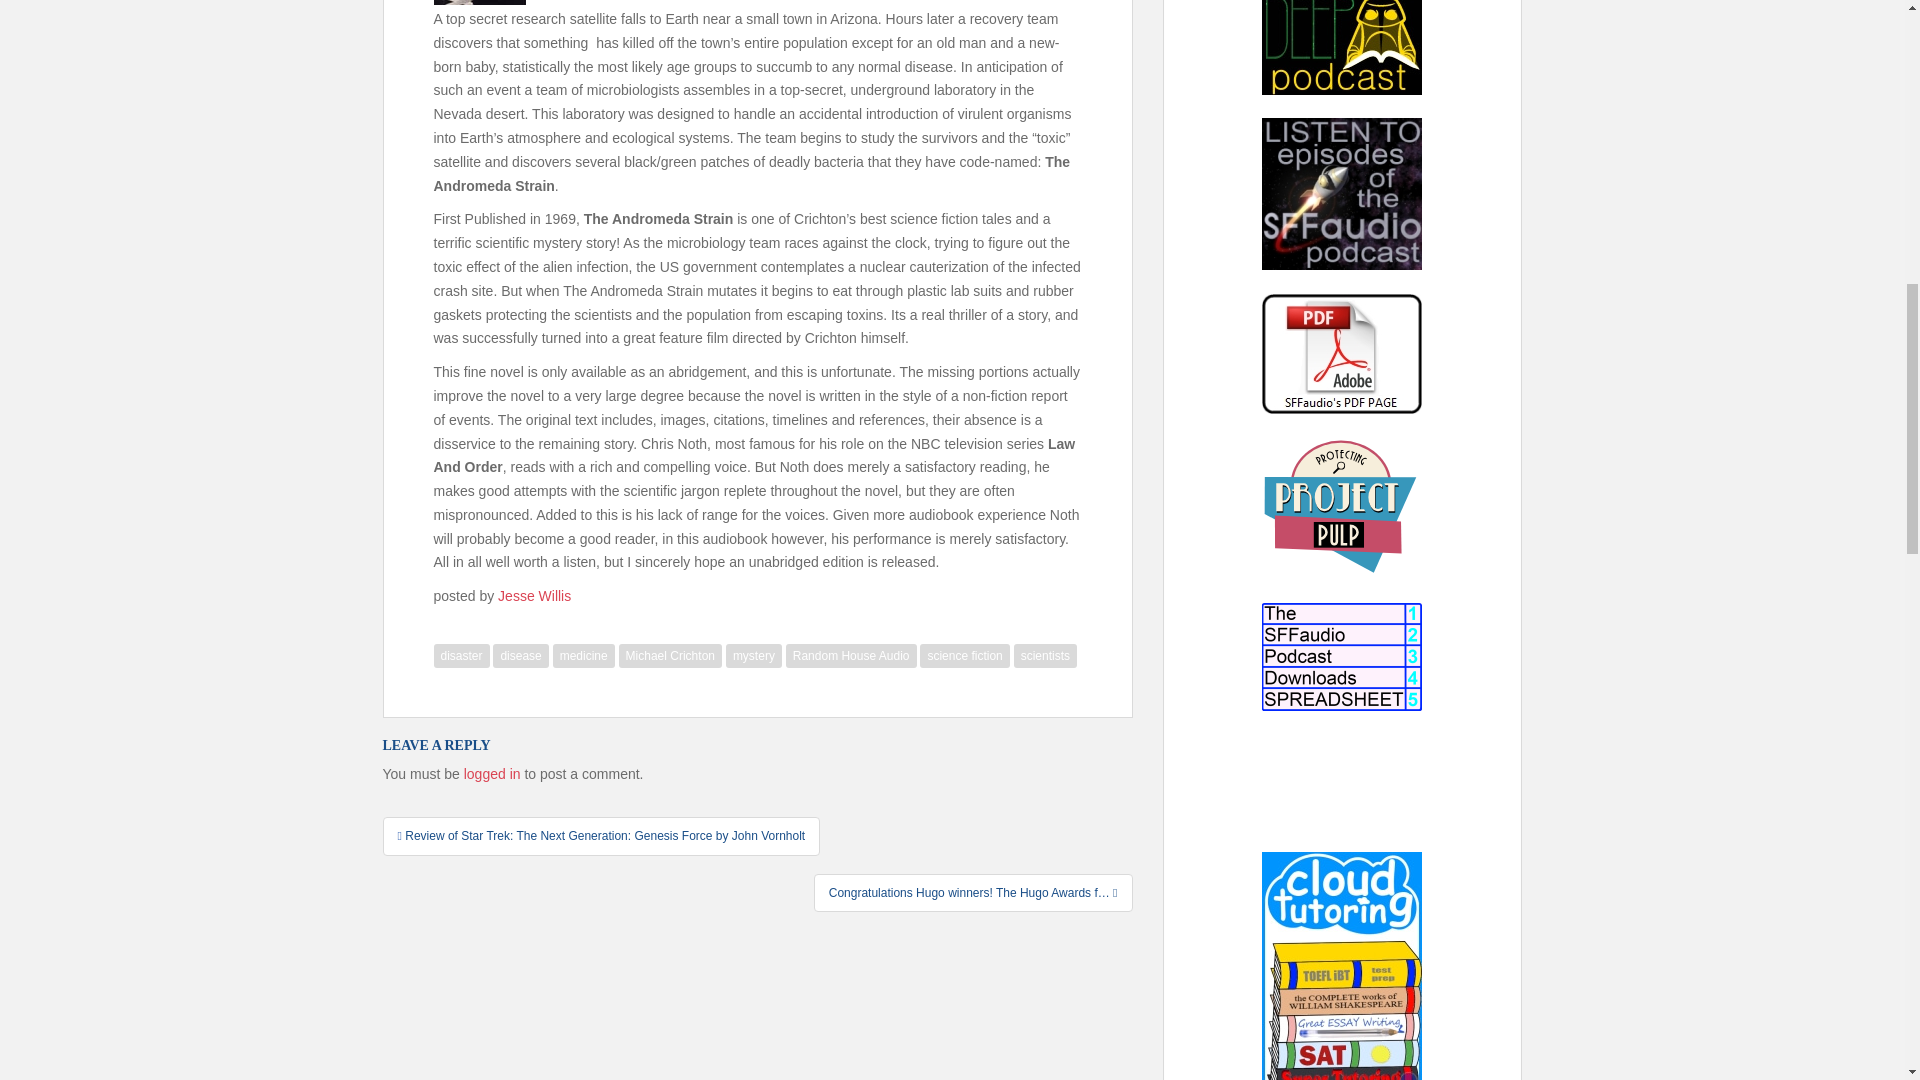 The image size is (1920, 1080). What do you see at coordinates (520, 656) in the screenshot?
I see `disease` at bounding box center [520, 656].